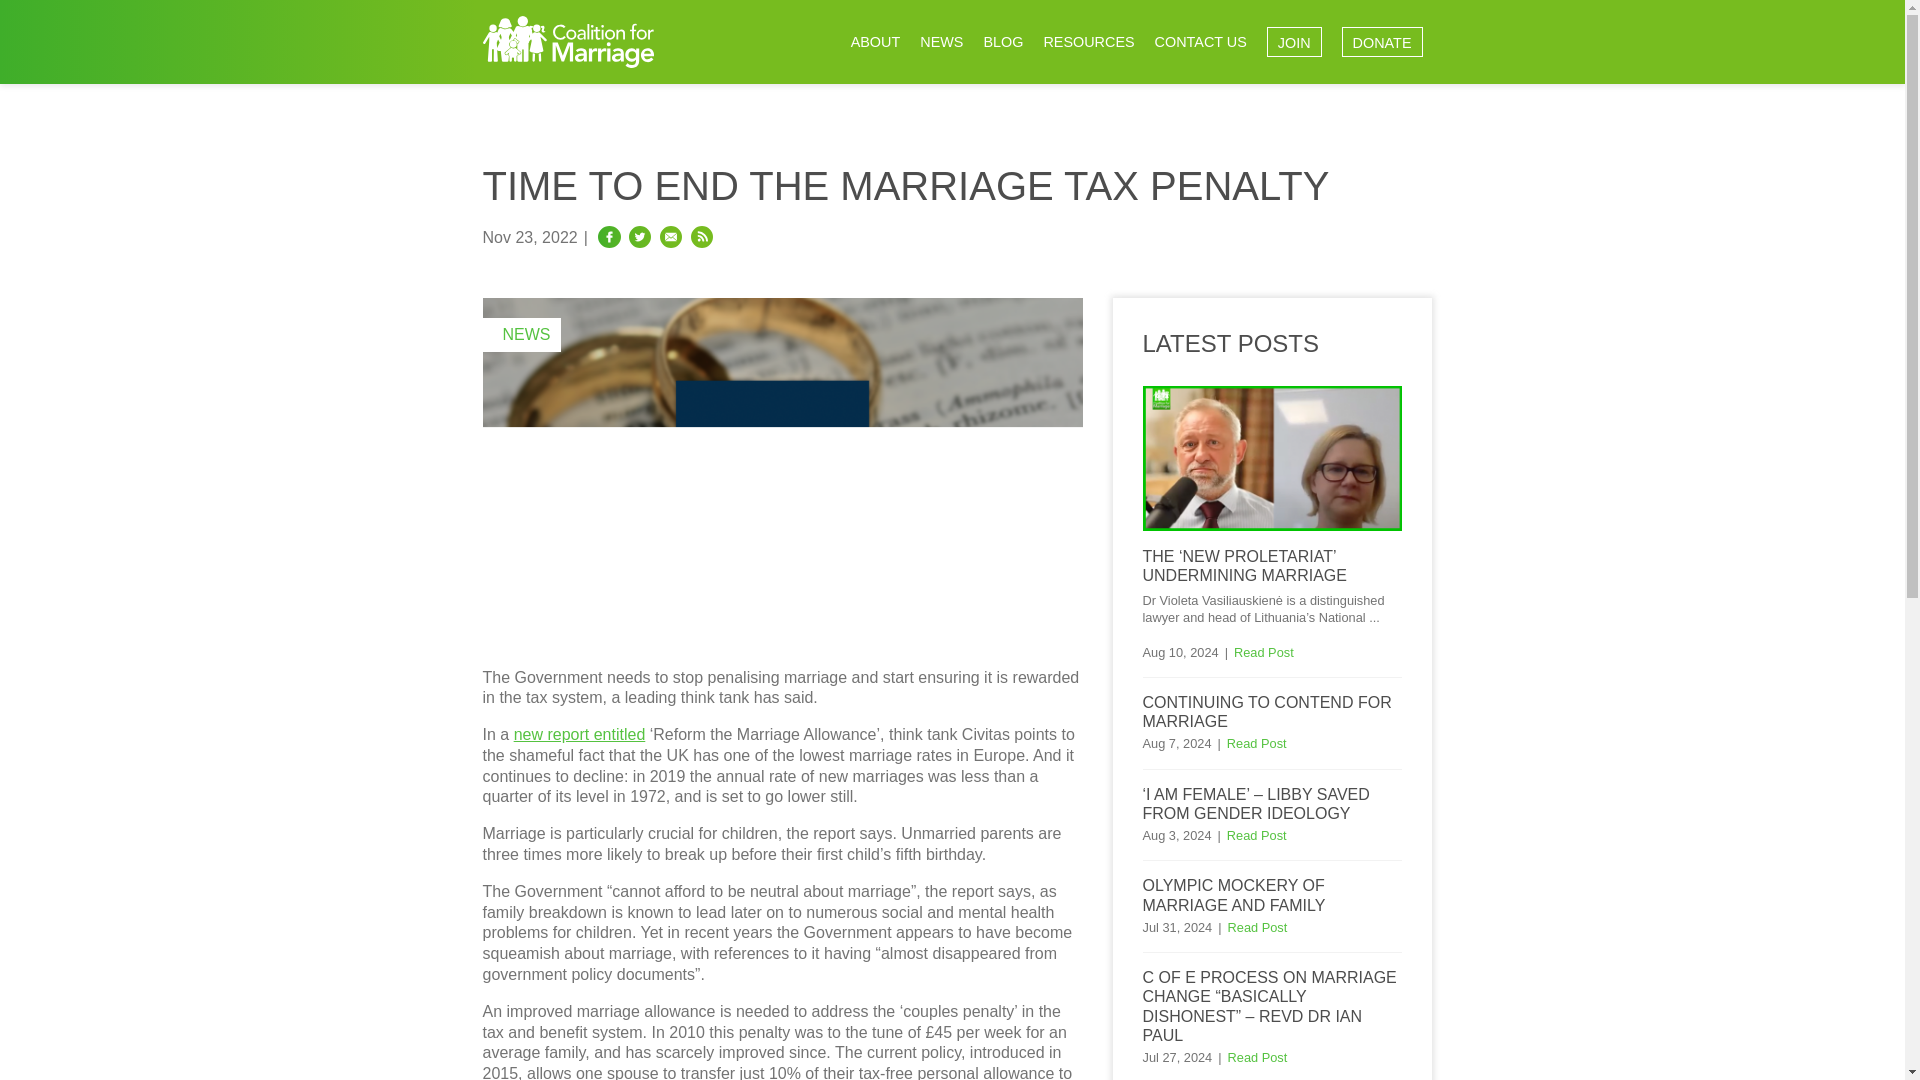 The width and height of the screenshot is (1920, 1080). I want to click on RESOURCES, so click(1088, 42).